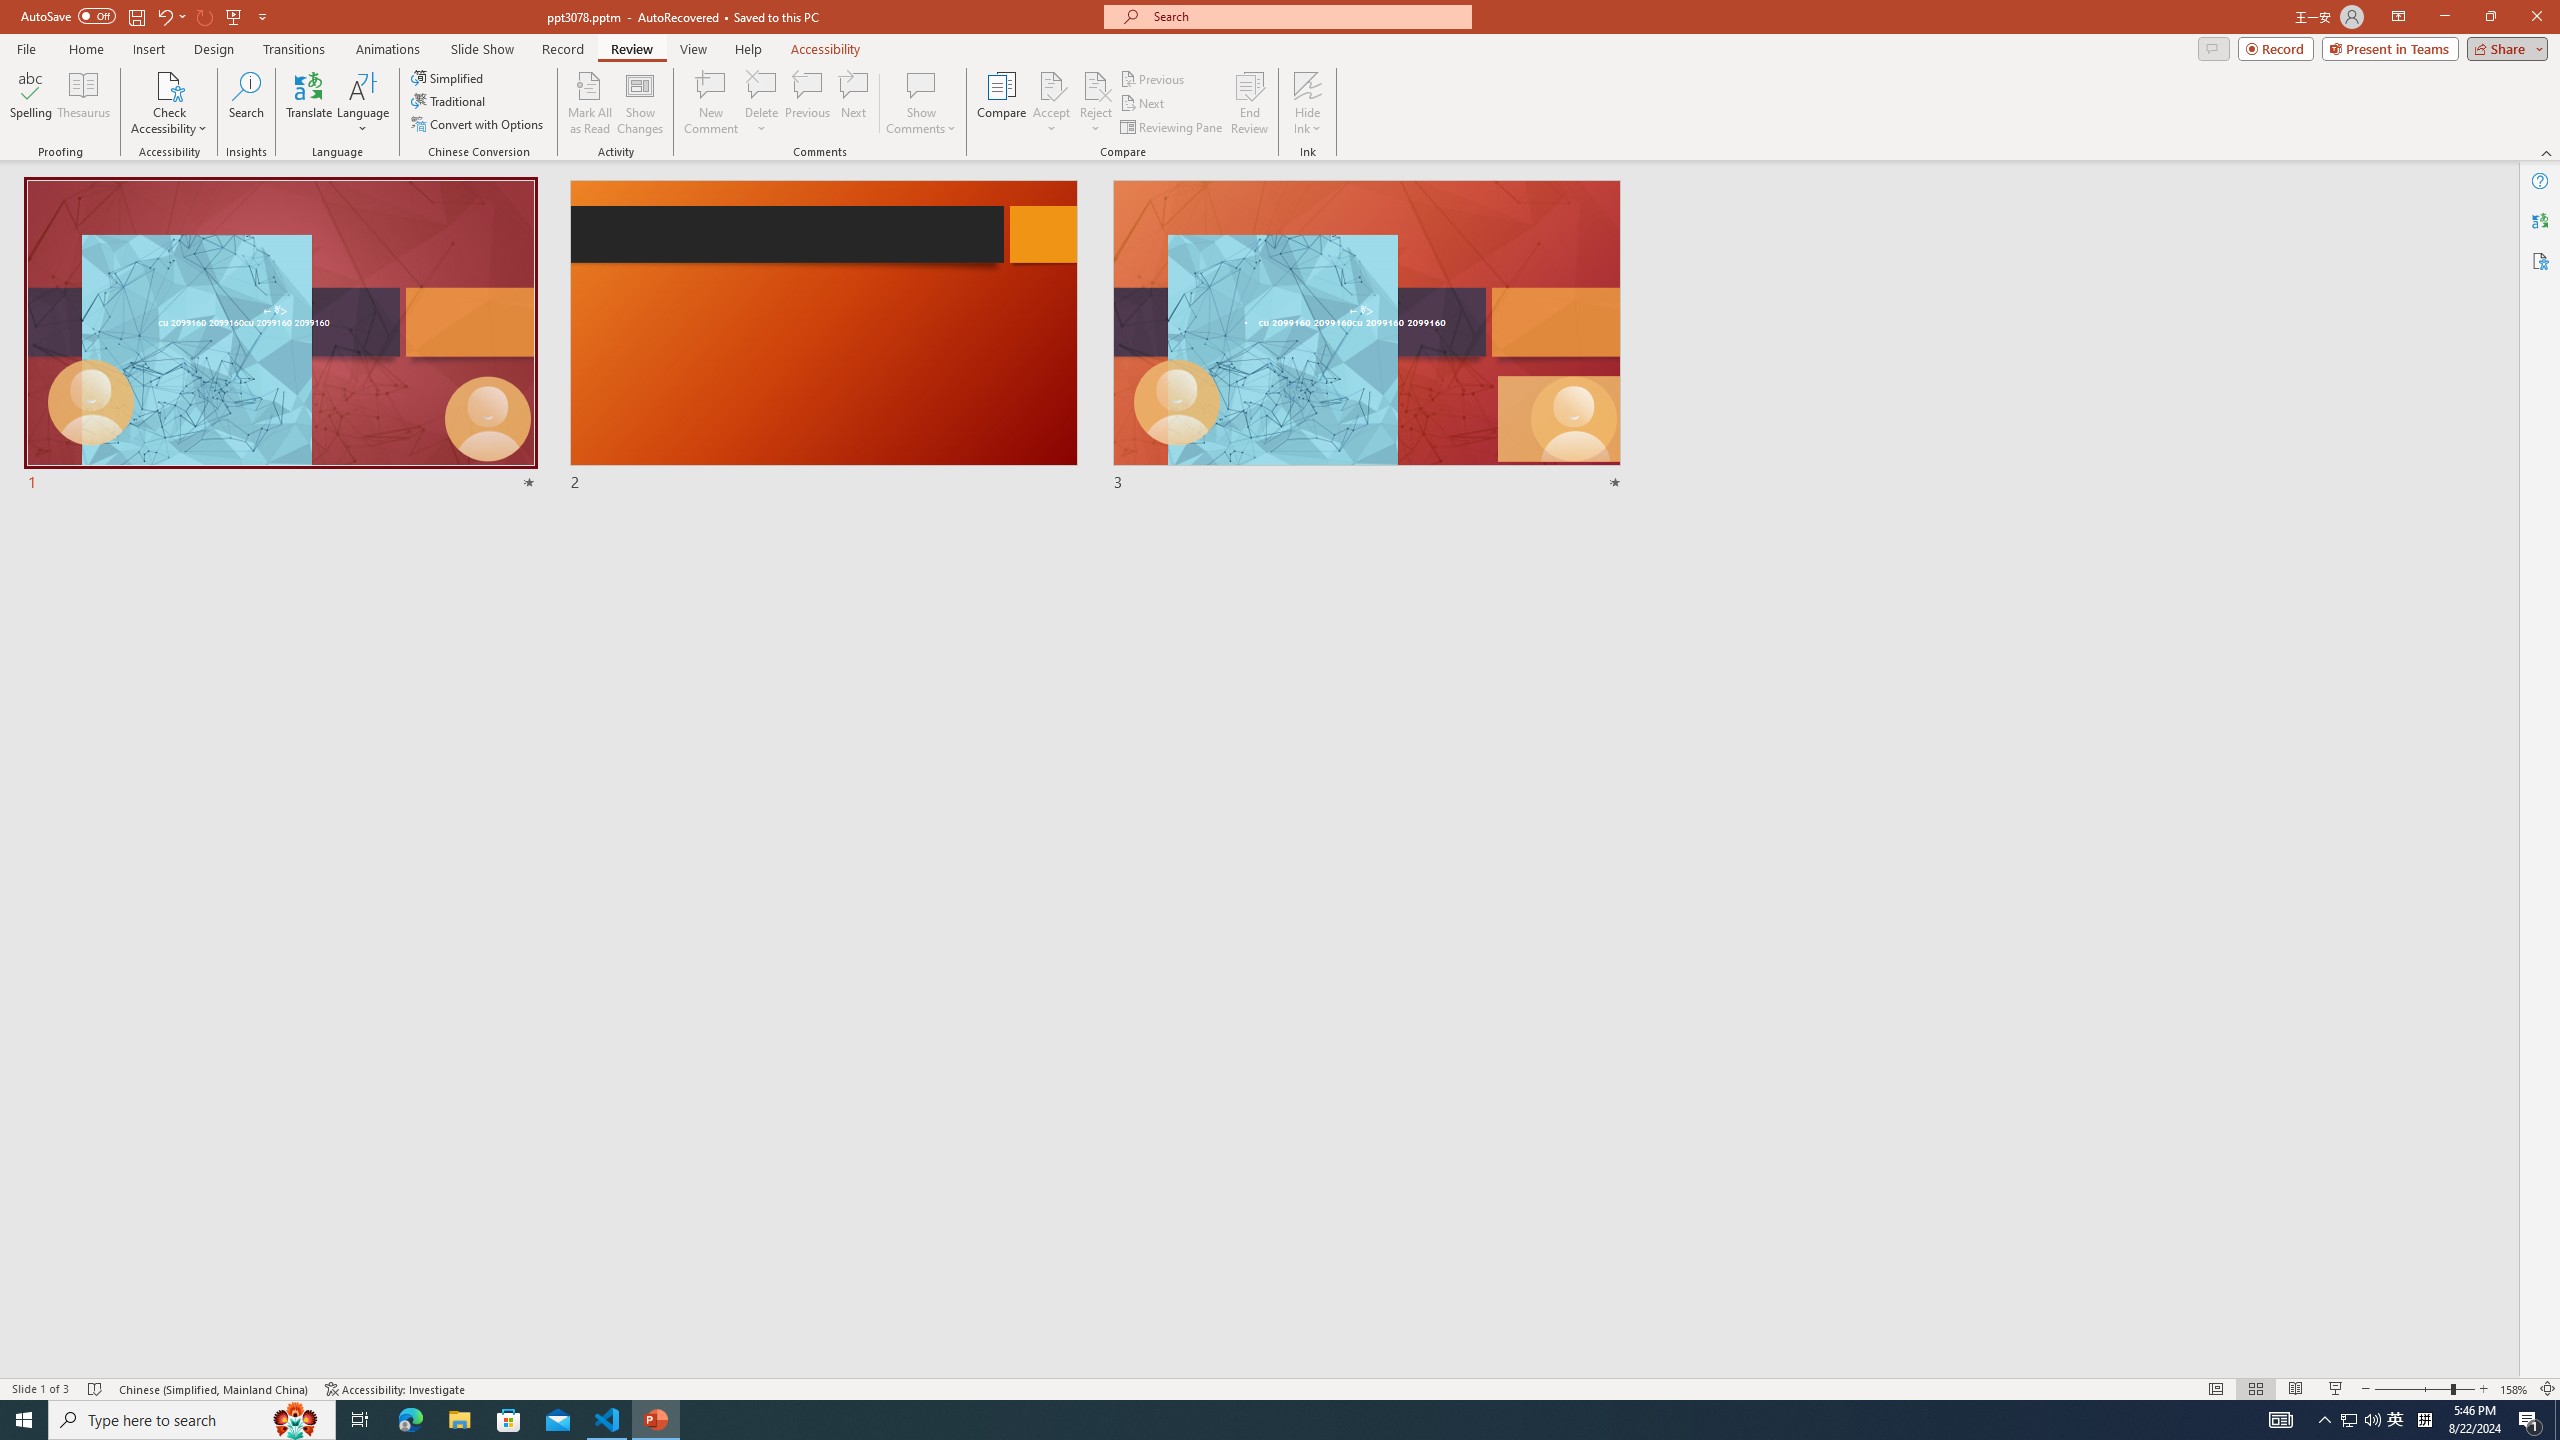  I want to click on Mark All as Read, so click(590, 103).